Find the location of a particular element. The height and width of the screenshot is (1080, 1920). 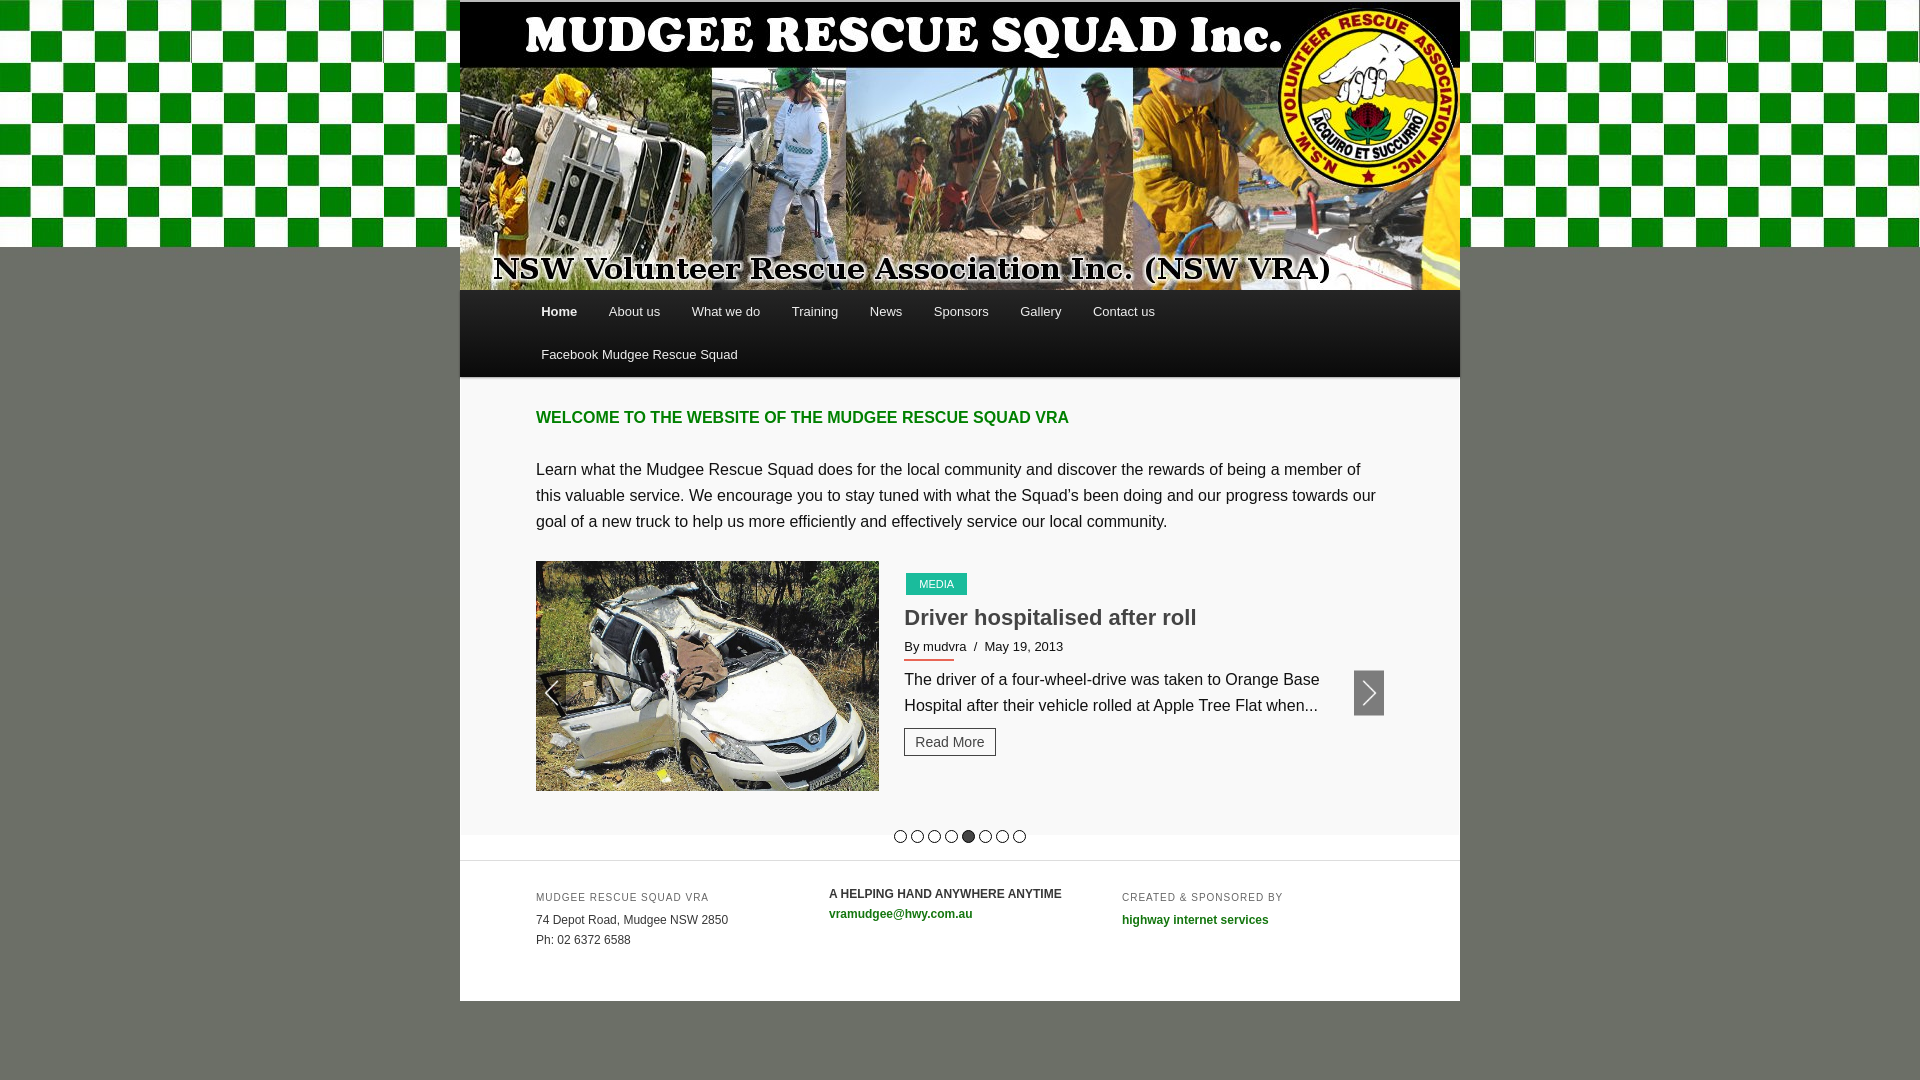

Gallery is located at coordinates (1040, 312).